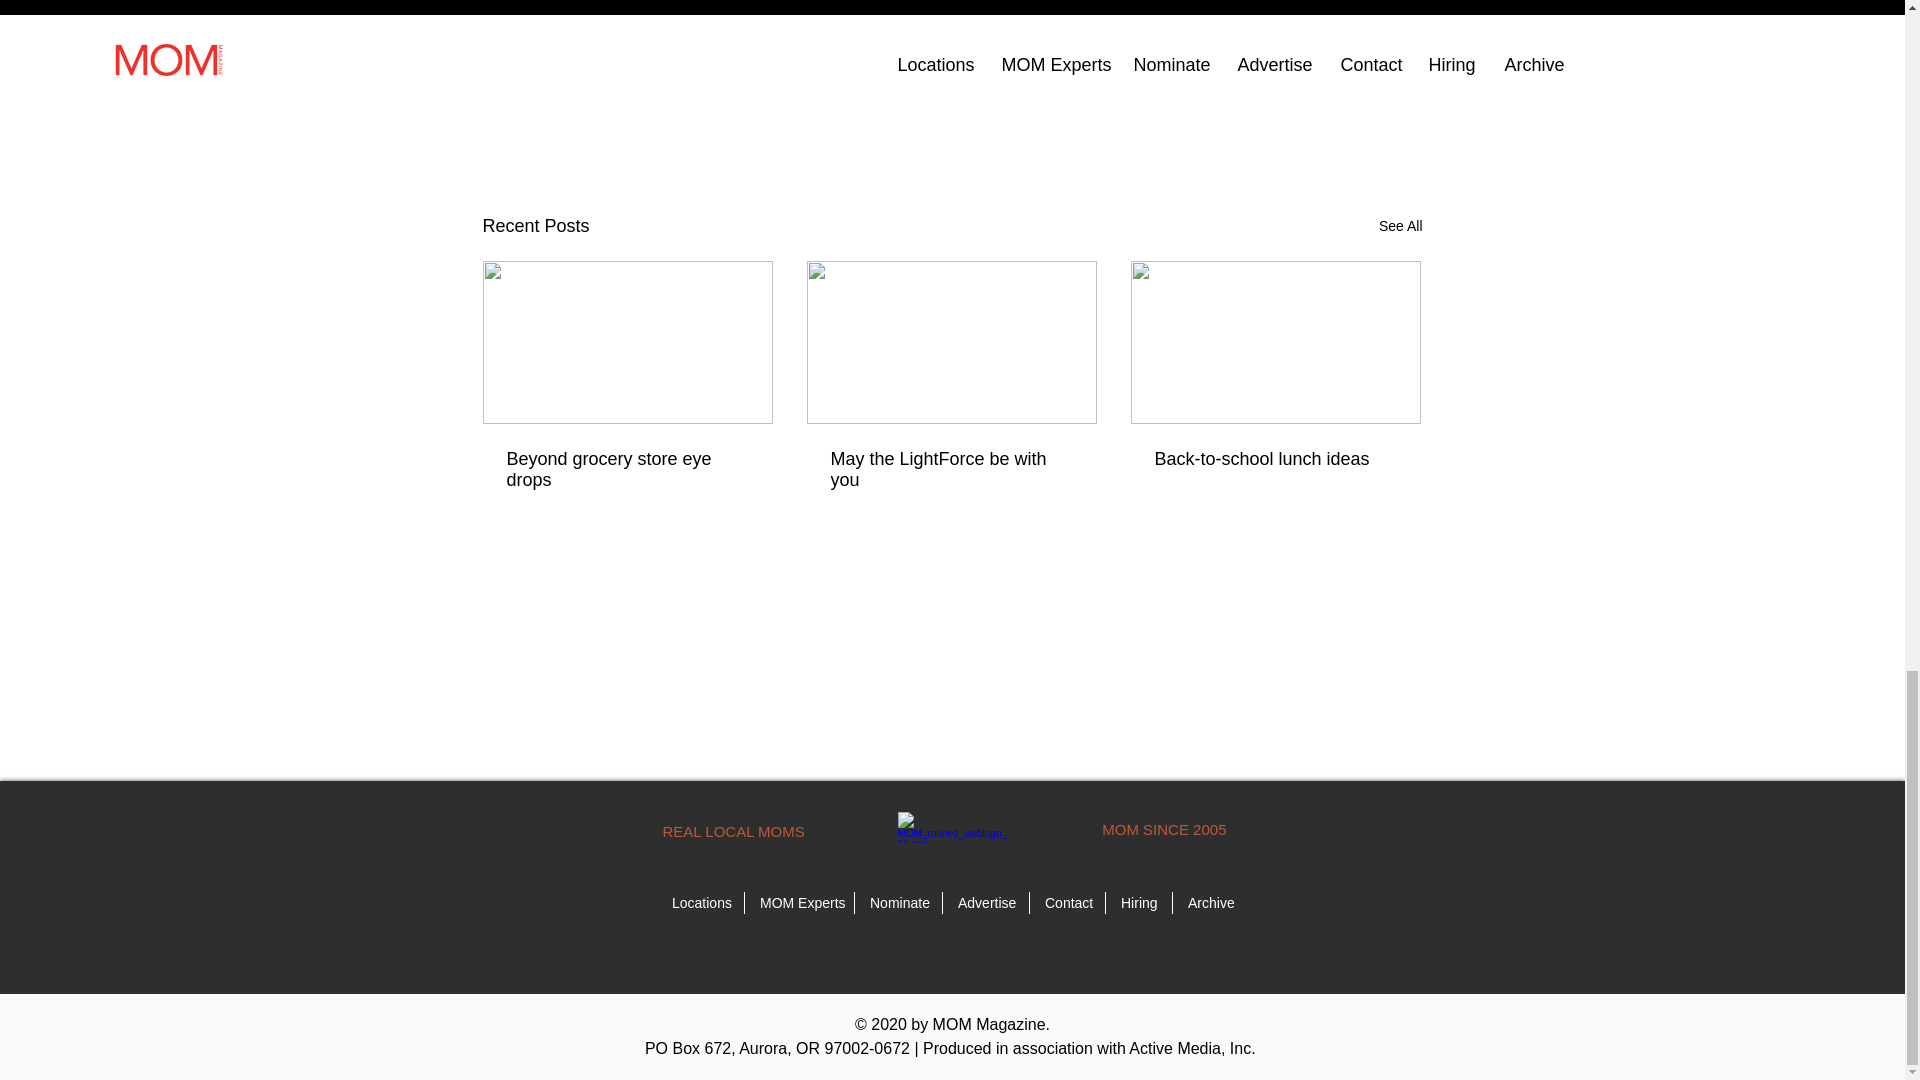 The height and width of the screenshot is (1080, 1920). What do you see at coordinates (799, 902) in the screenshot?
I see `MOM Experts` at bounding box center [799, 902].